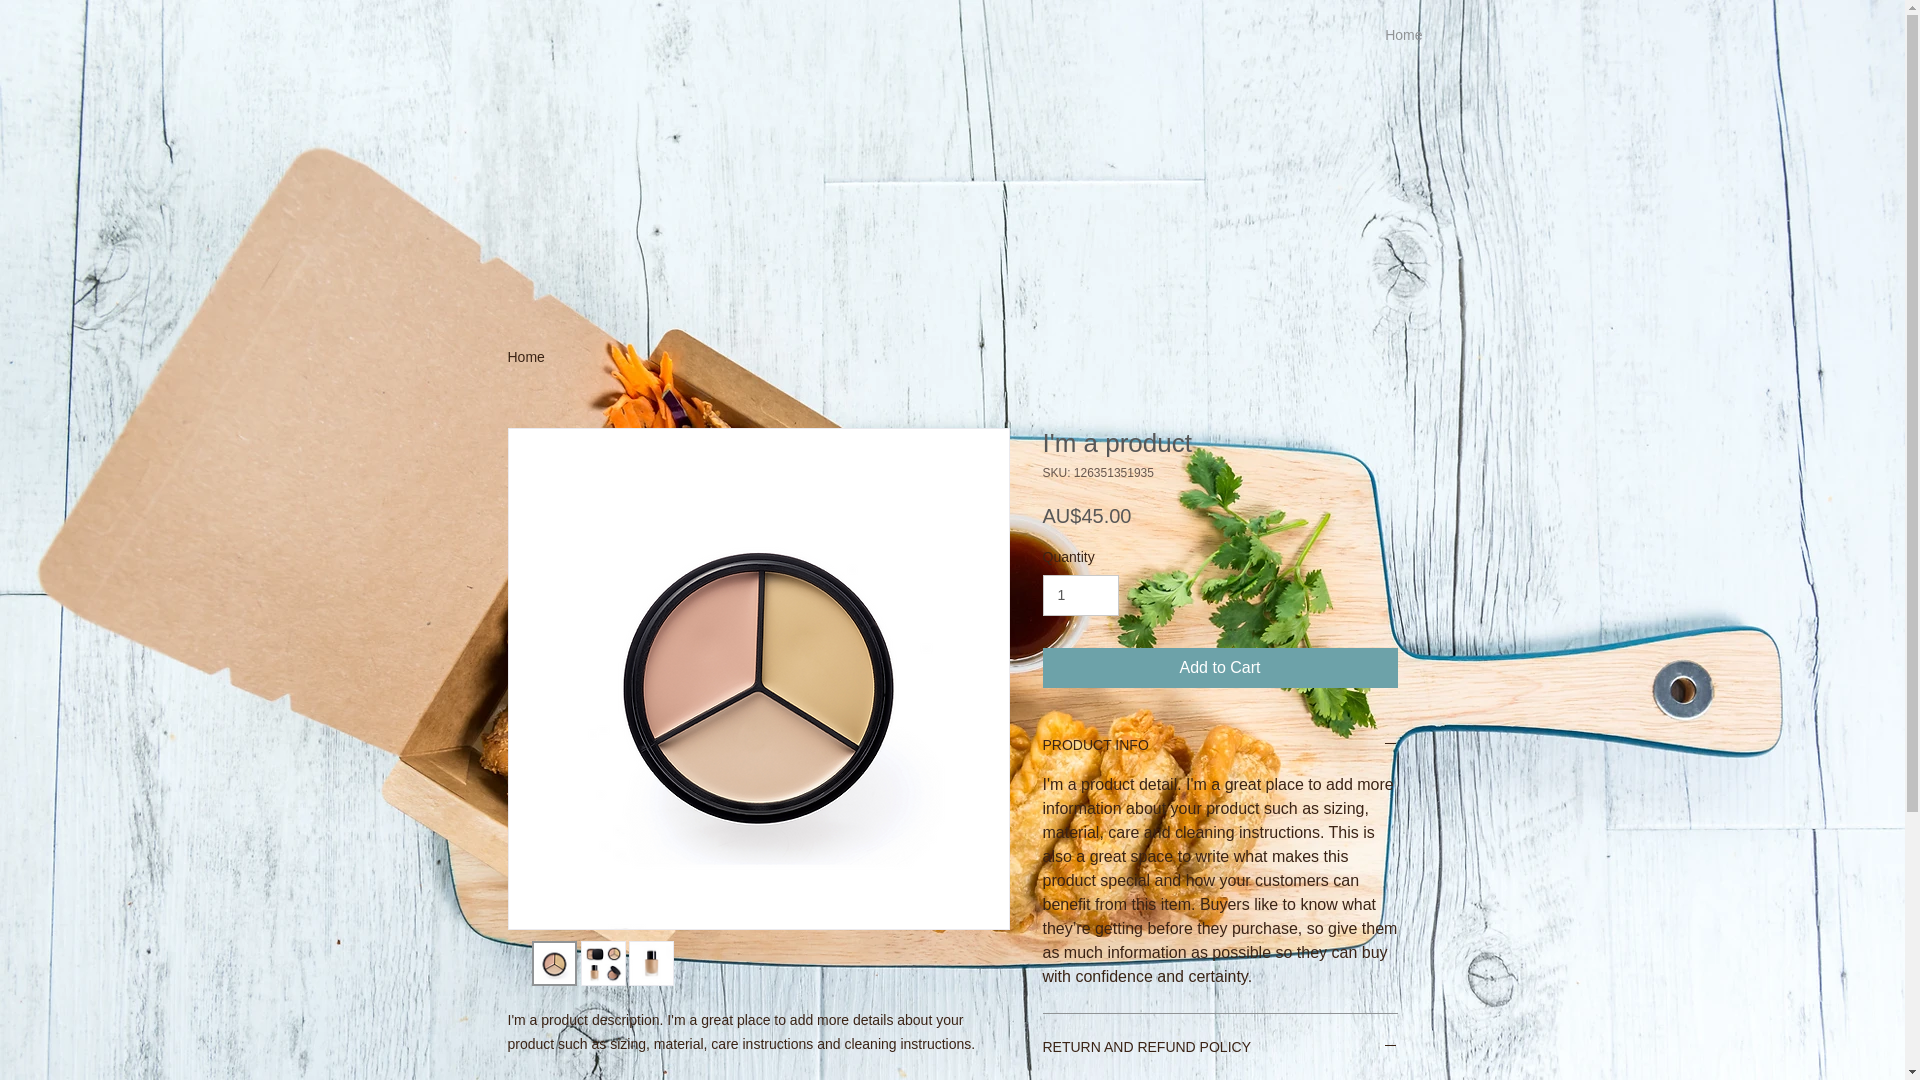 The width and height of the screenshot is (1920, 1080). I want to click on PRODUCT INFO, so click(1220, 746).